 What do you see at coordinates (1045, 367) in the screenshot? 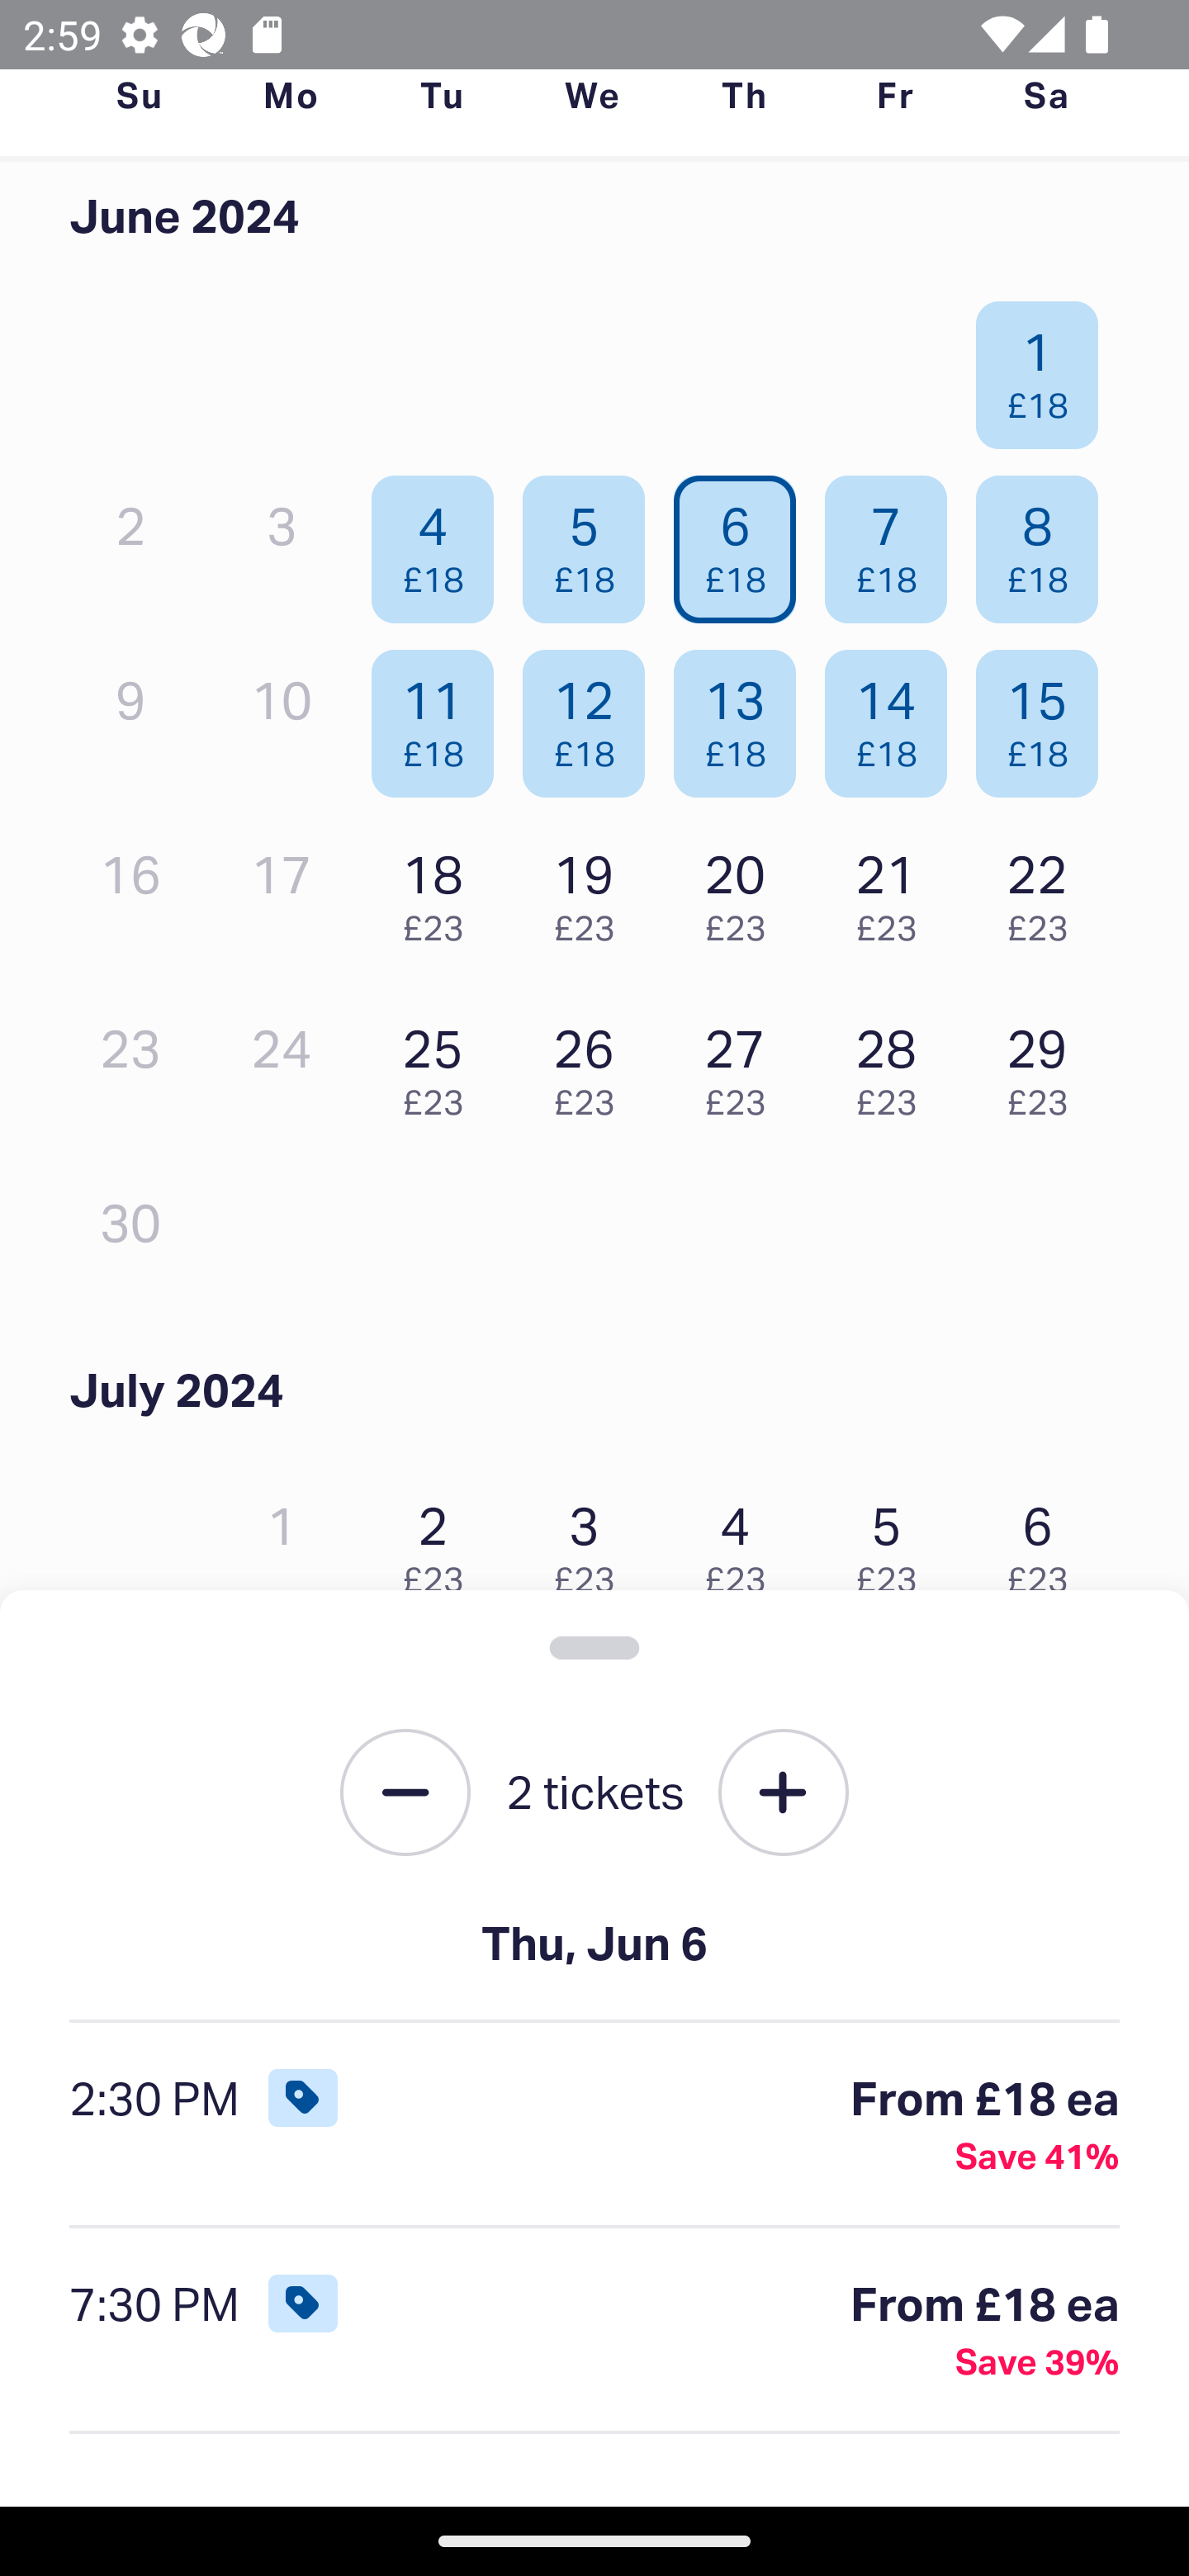
I see `1 £18` at bounding box center [1045, 367].